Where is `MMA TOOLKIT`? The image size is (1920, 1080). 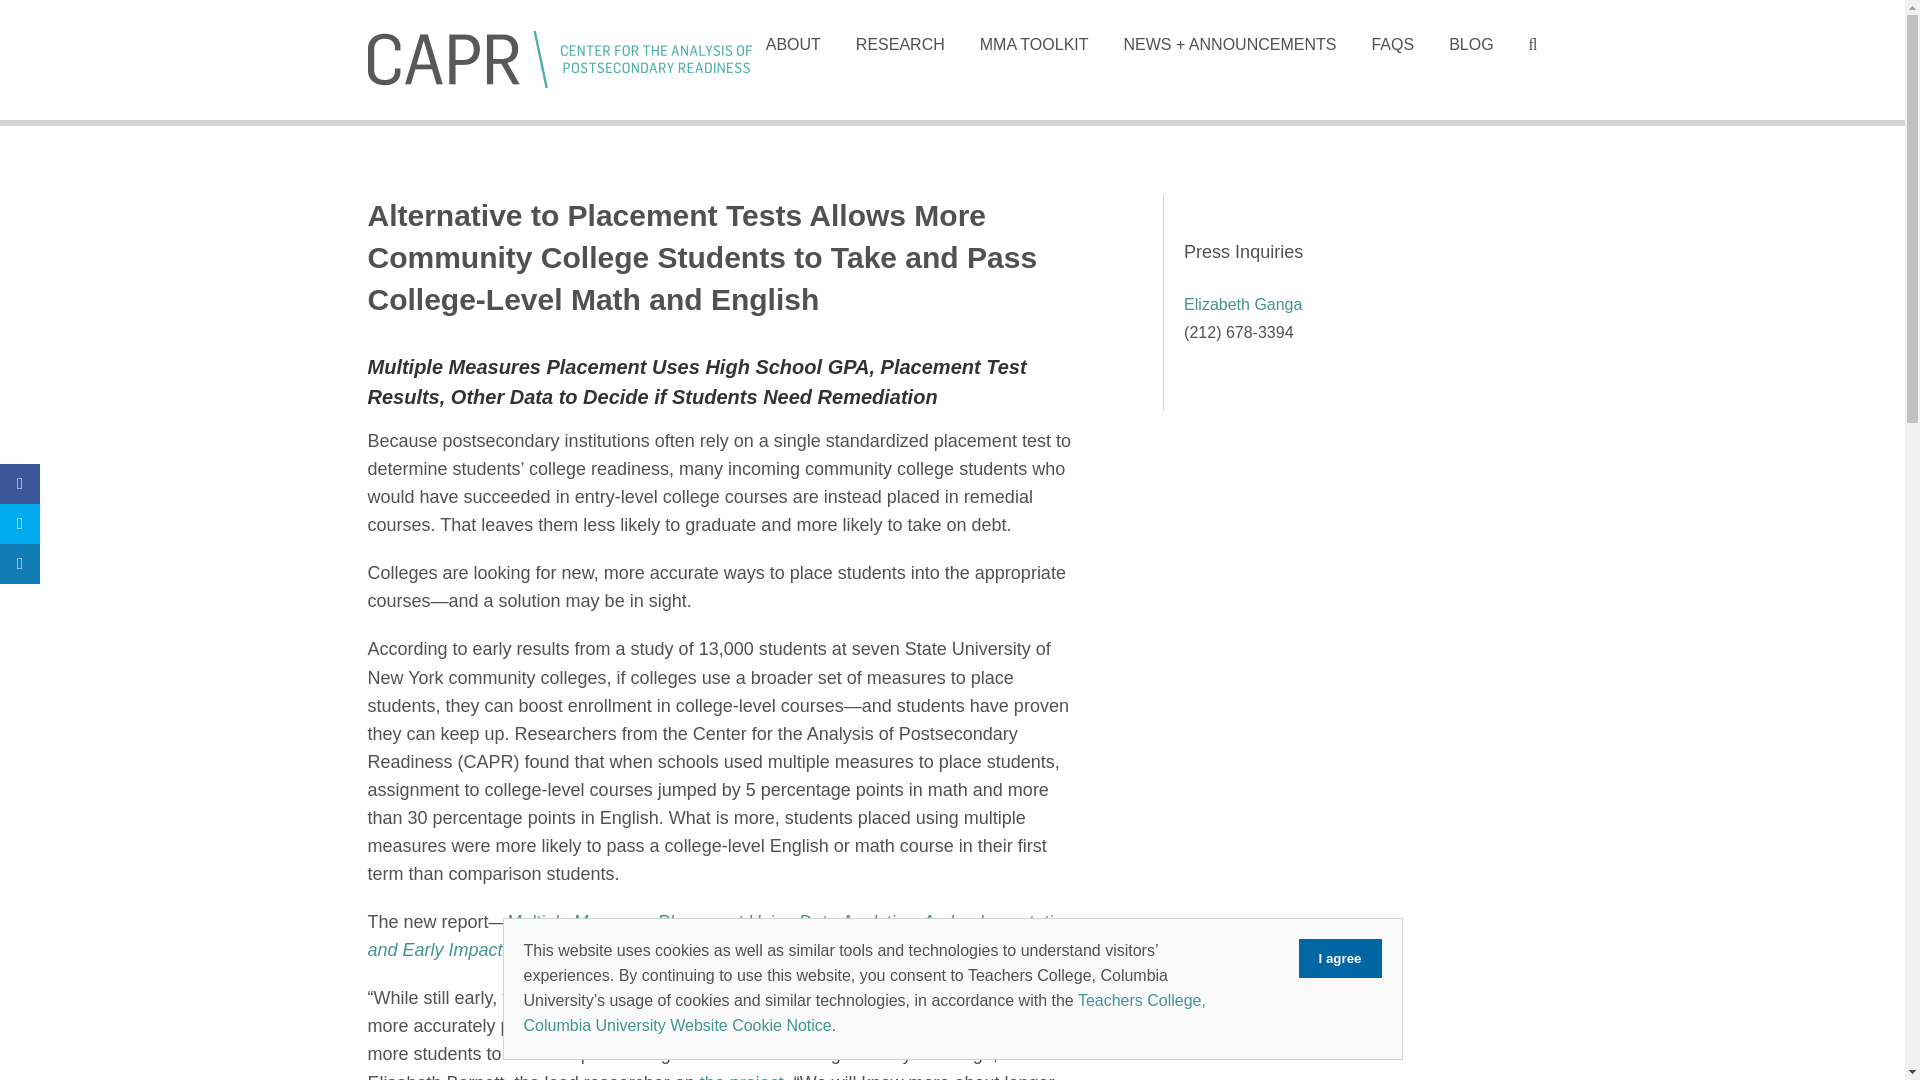
MMA TOOLKIT is located at coordinates (1034, 43).